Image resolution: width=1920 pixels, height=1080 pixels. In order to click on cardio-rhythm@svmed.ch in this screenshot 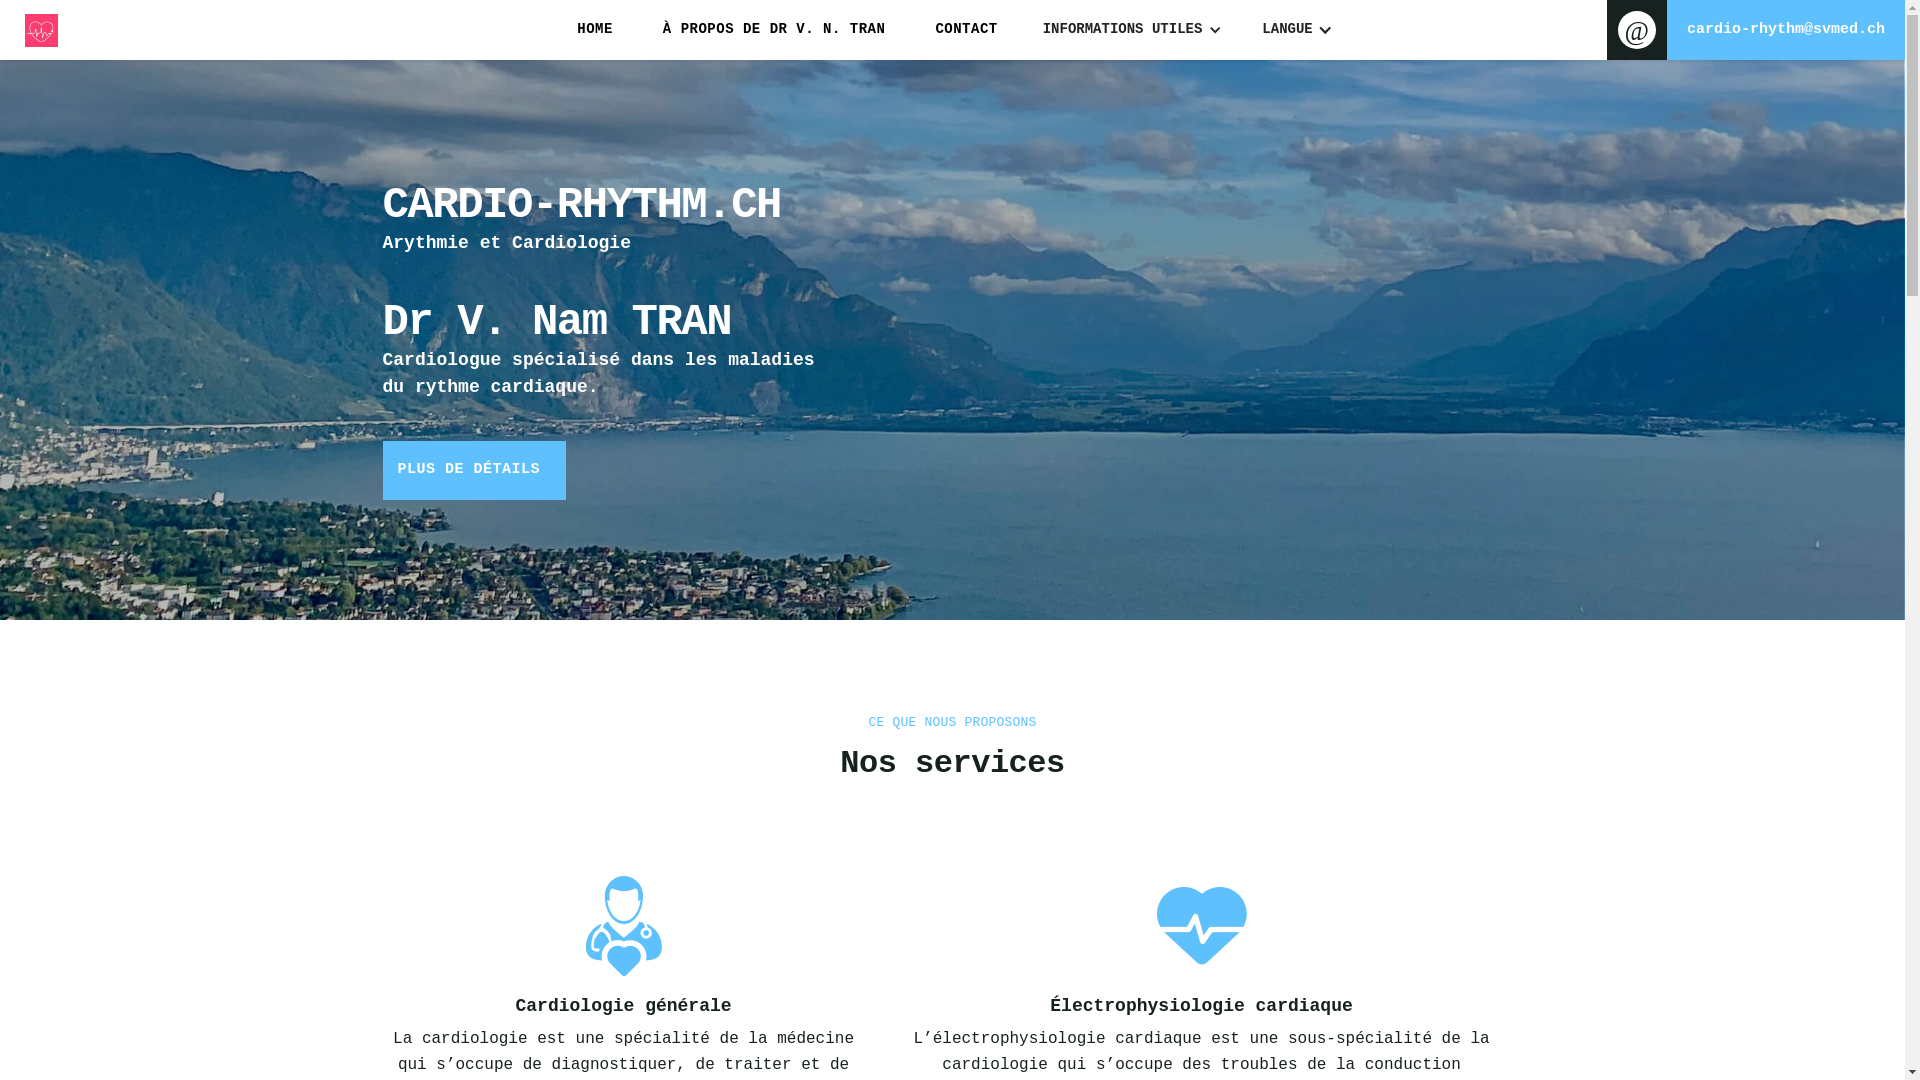, I will do `click(1756, 30)`.